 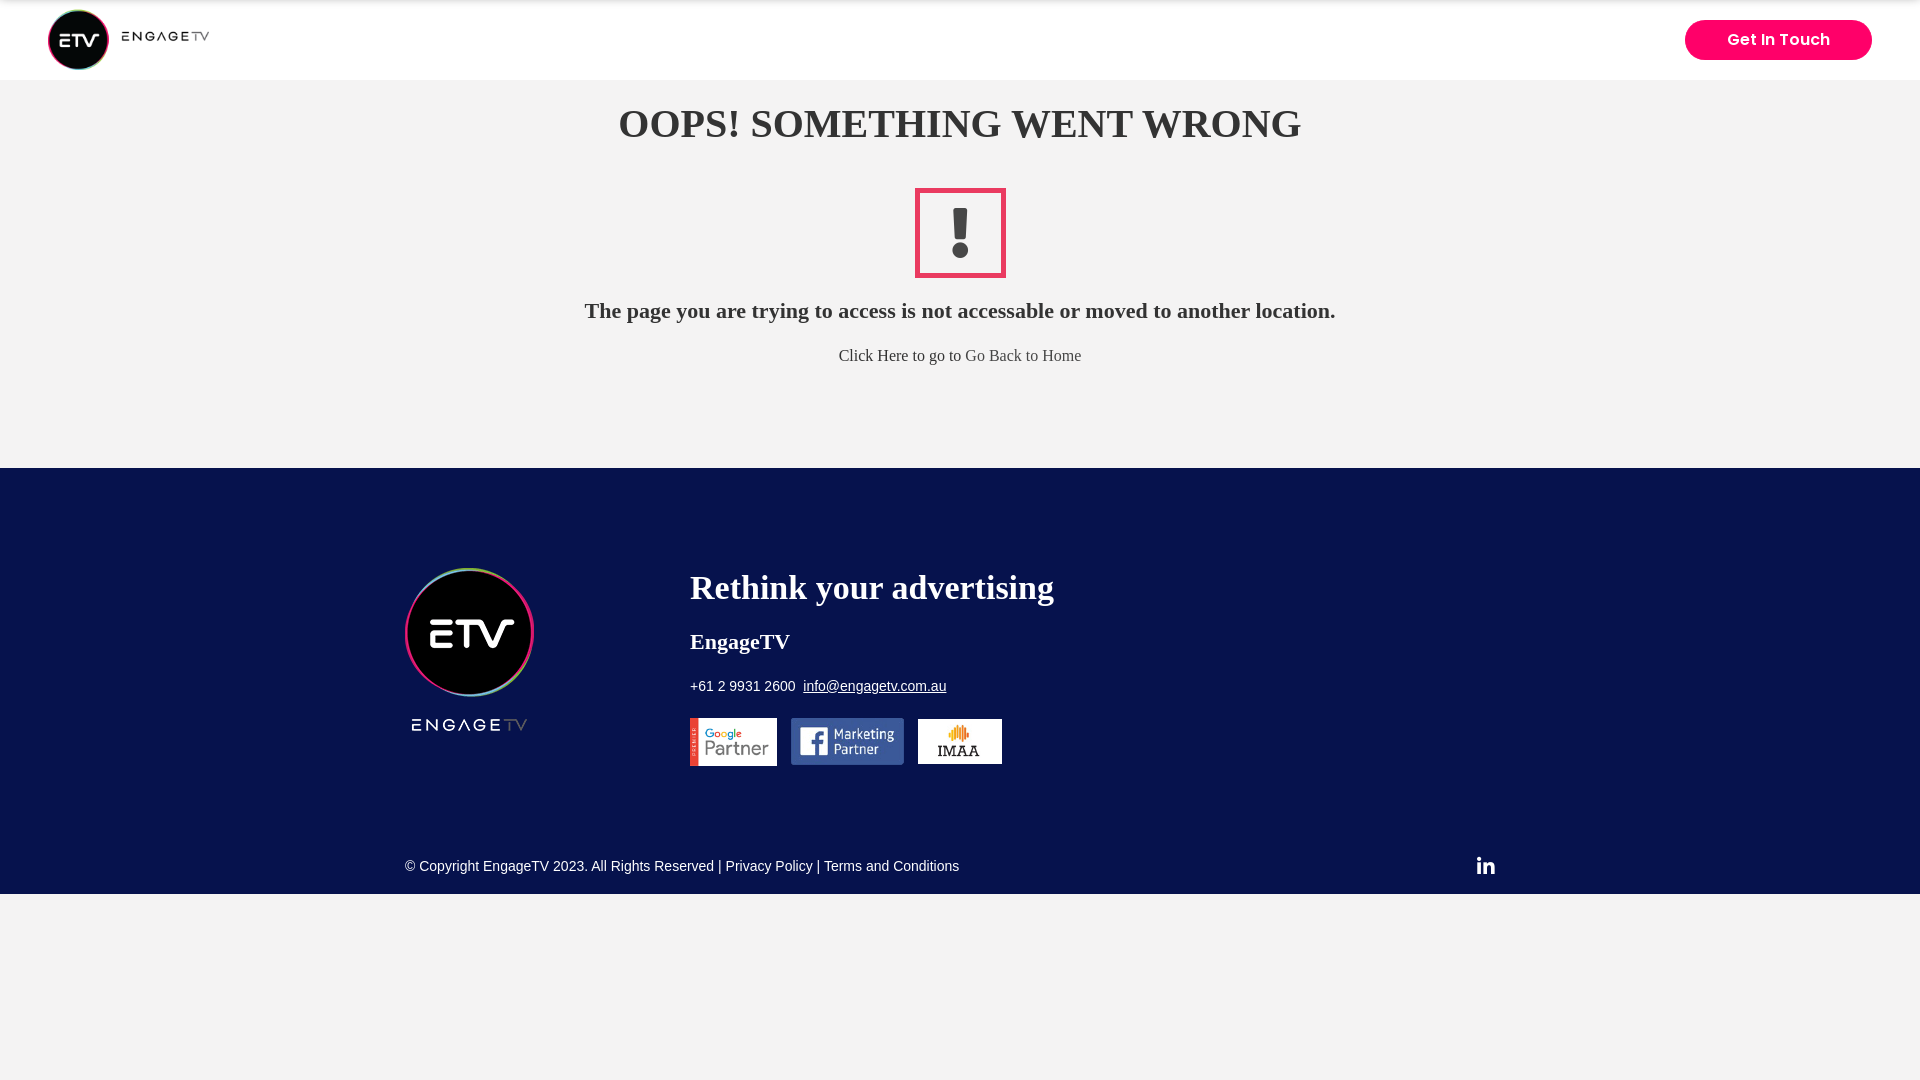 I want to click on info@engagetv.com.au, so click(x=874, y=686).